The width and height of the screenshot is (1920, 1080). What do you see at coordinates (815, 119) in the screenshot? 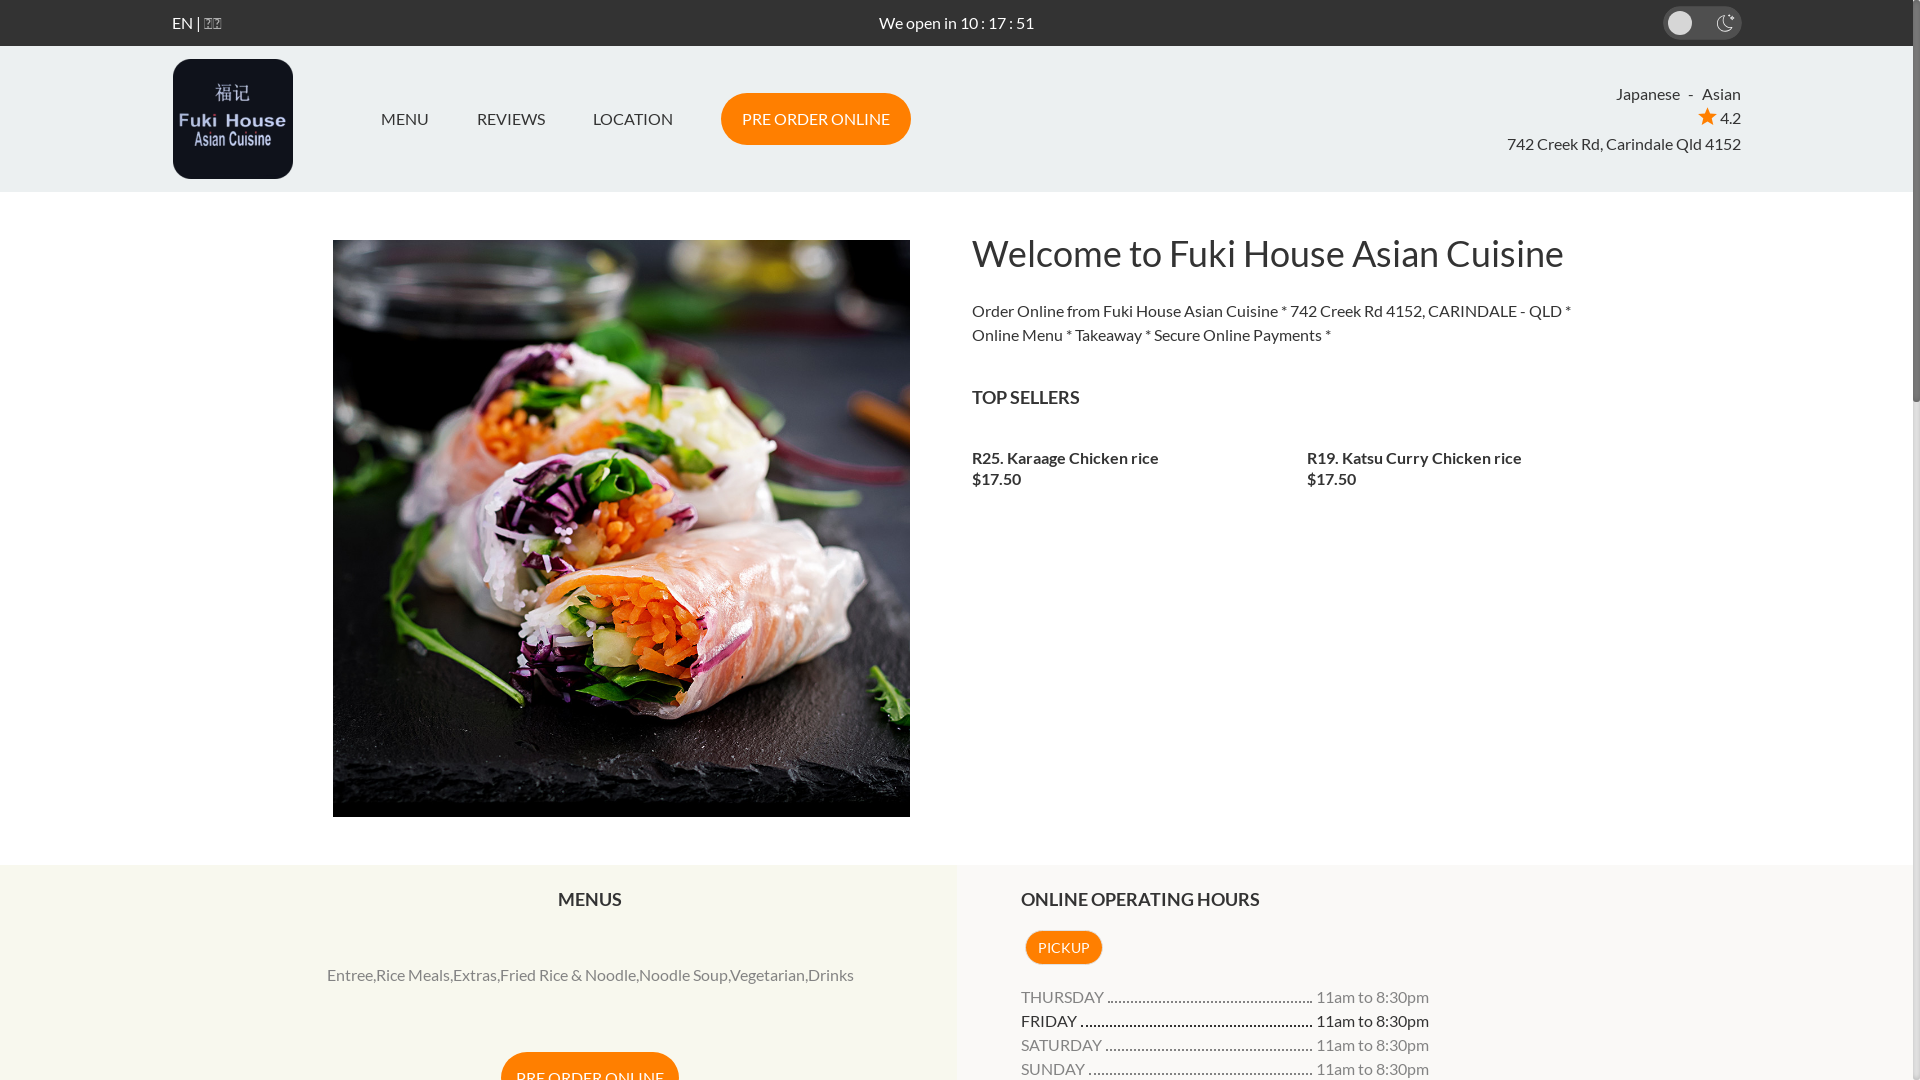
I see `PRE ORDER ONLINE` at bounding box center [815, 119].